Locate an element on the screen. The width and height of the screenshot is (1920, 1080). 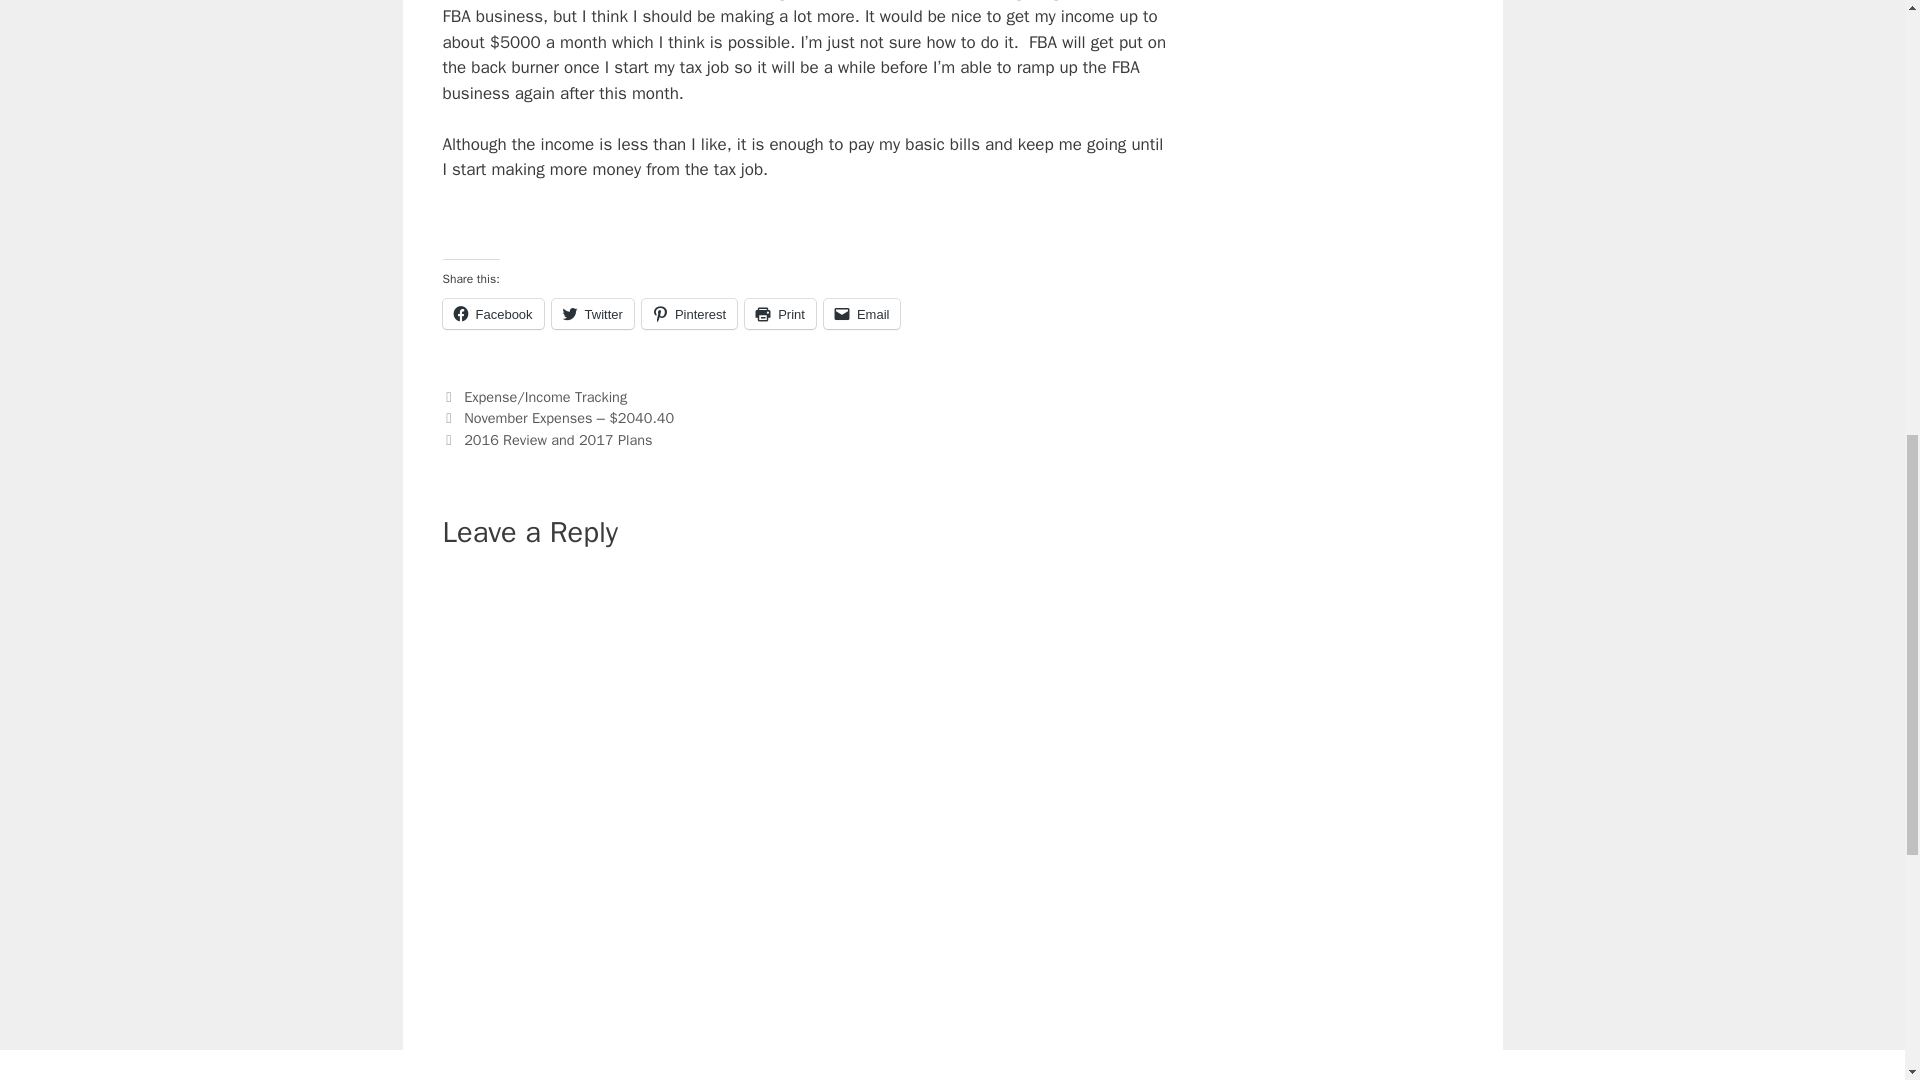
Click to share on Pinterest is located at coordinates (689, 314).